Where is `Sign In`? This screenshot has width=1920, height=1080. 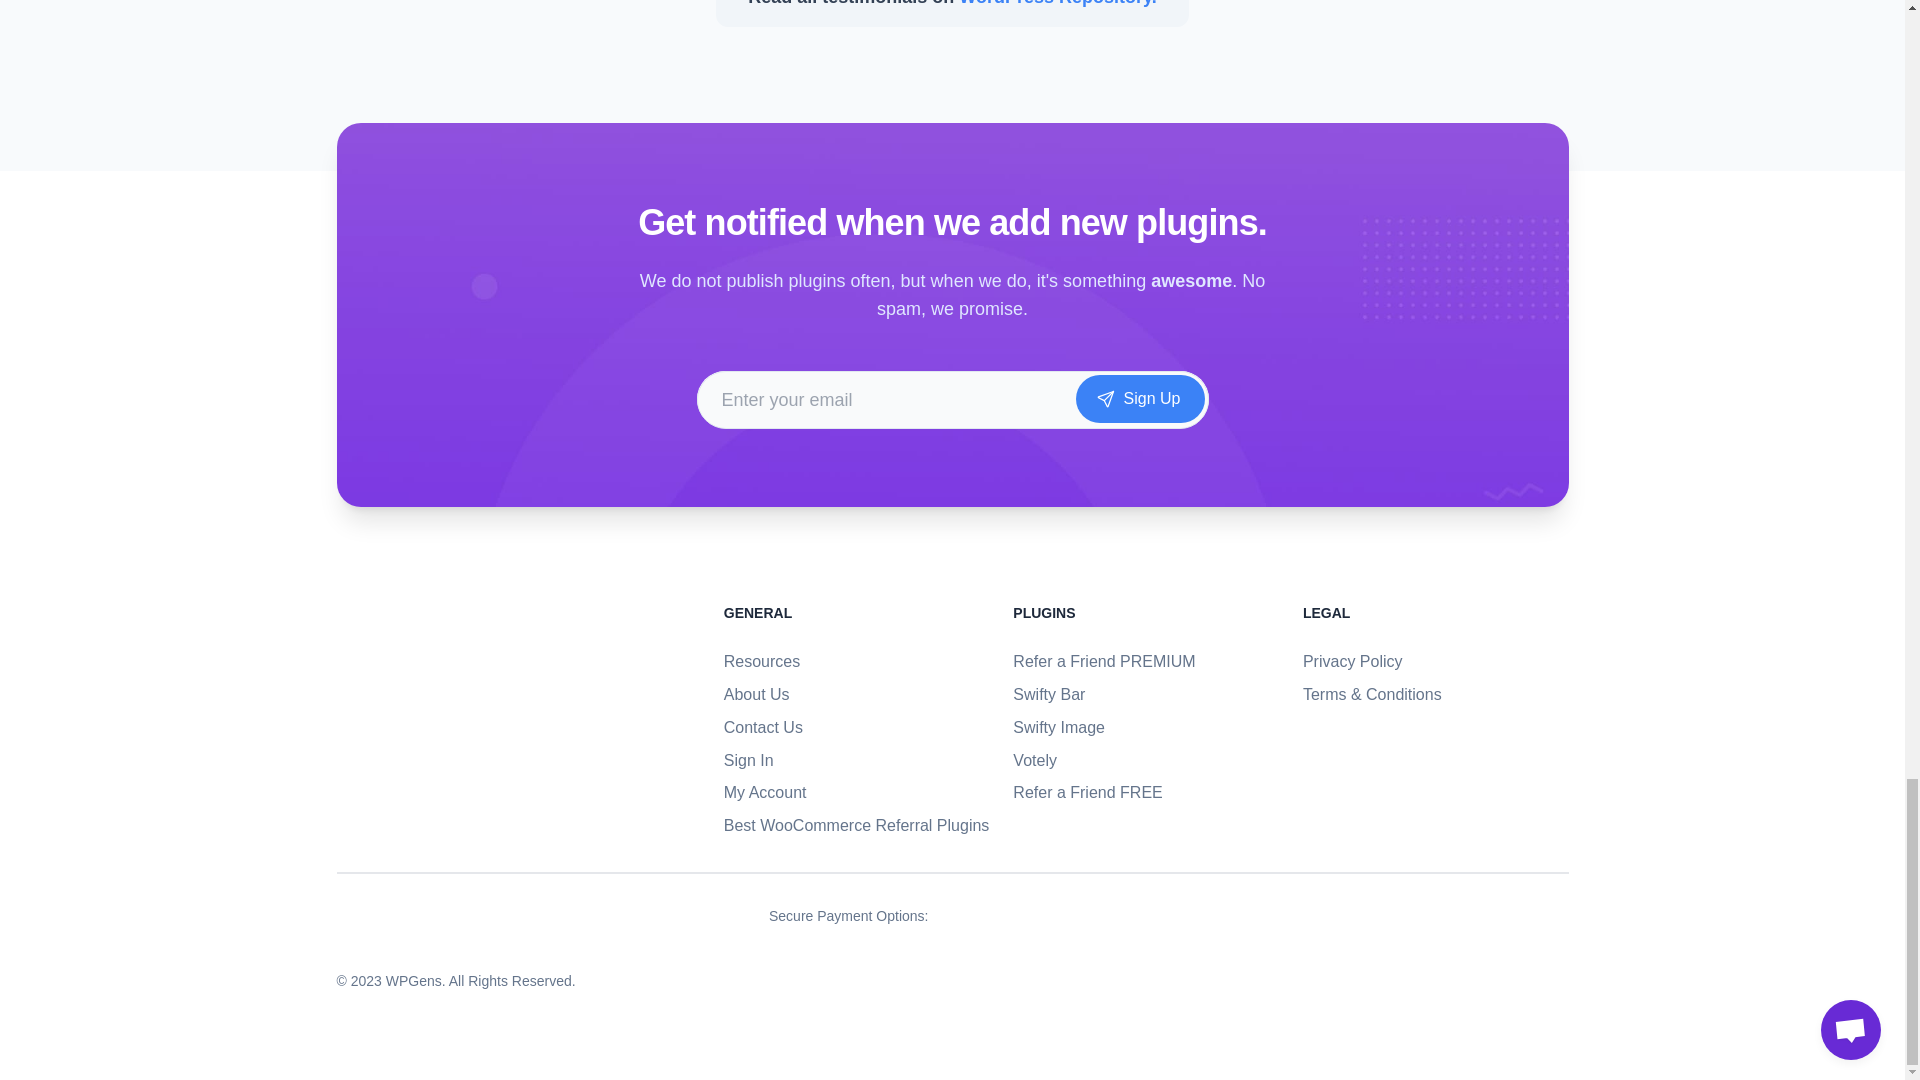 Sign In is located at coordinates (748, 760).